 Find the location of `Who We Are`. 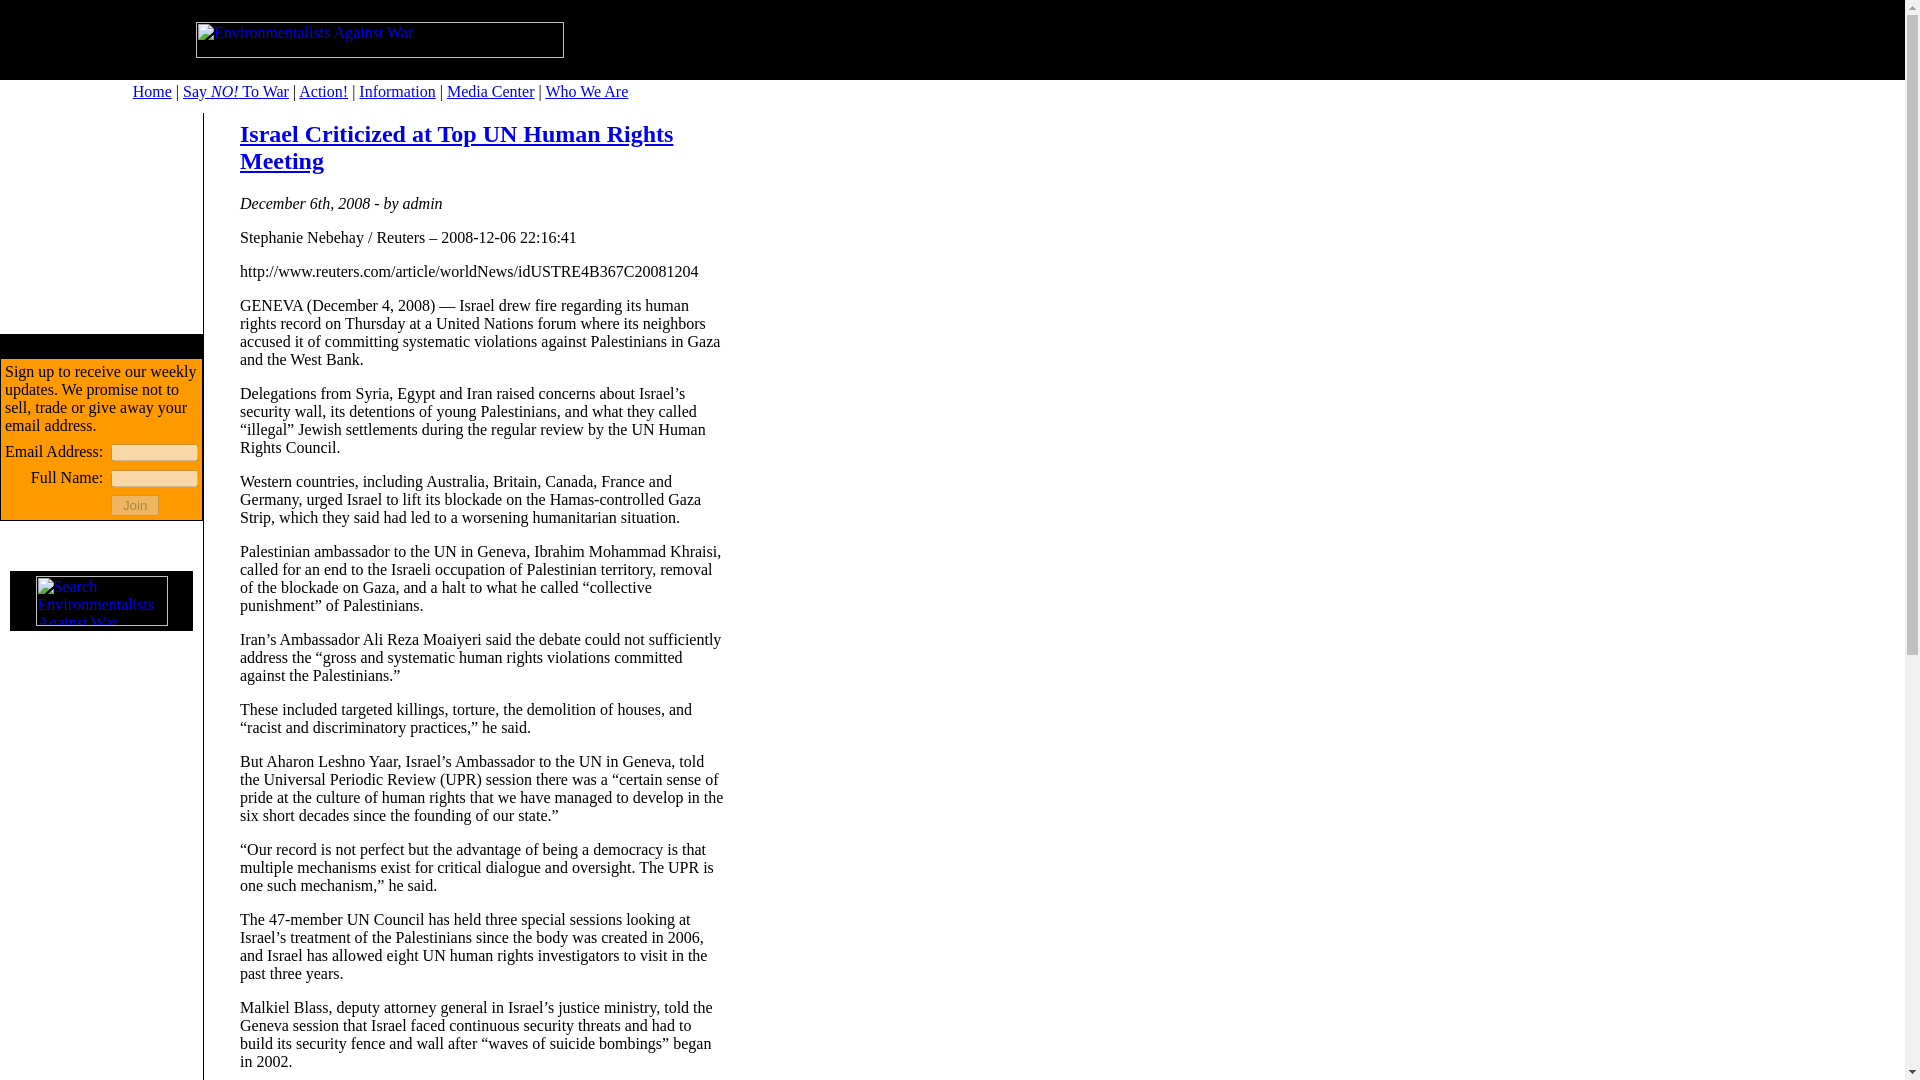

Who We Are is located at coordinates (586, 92).